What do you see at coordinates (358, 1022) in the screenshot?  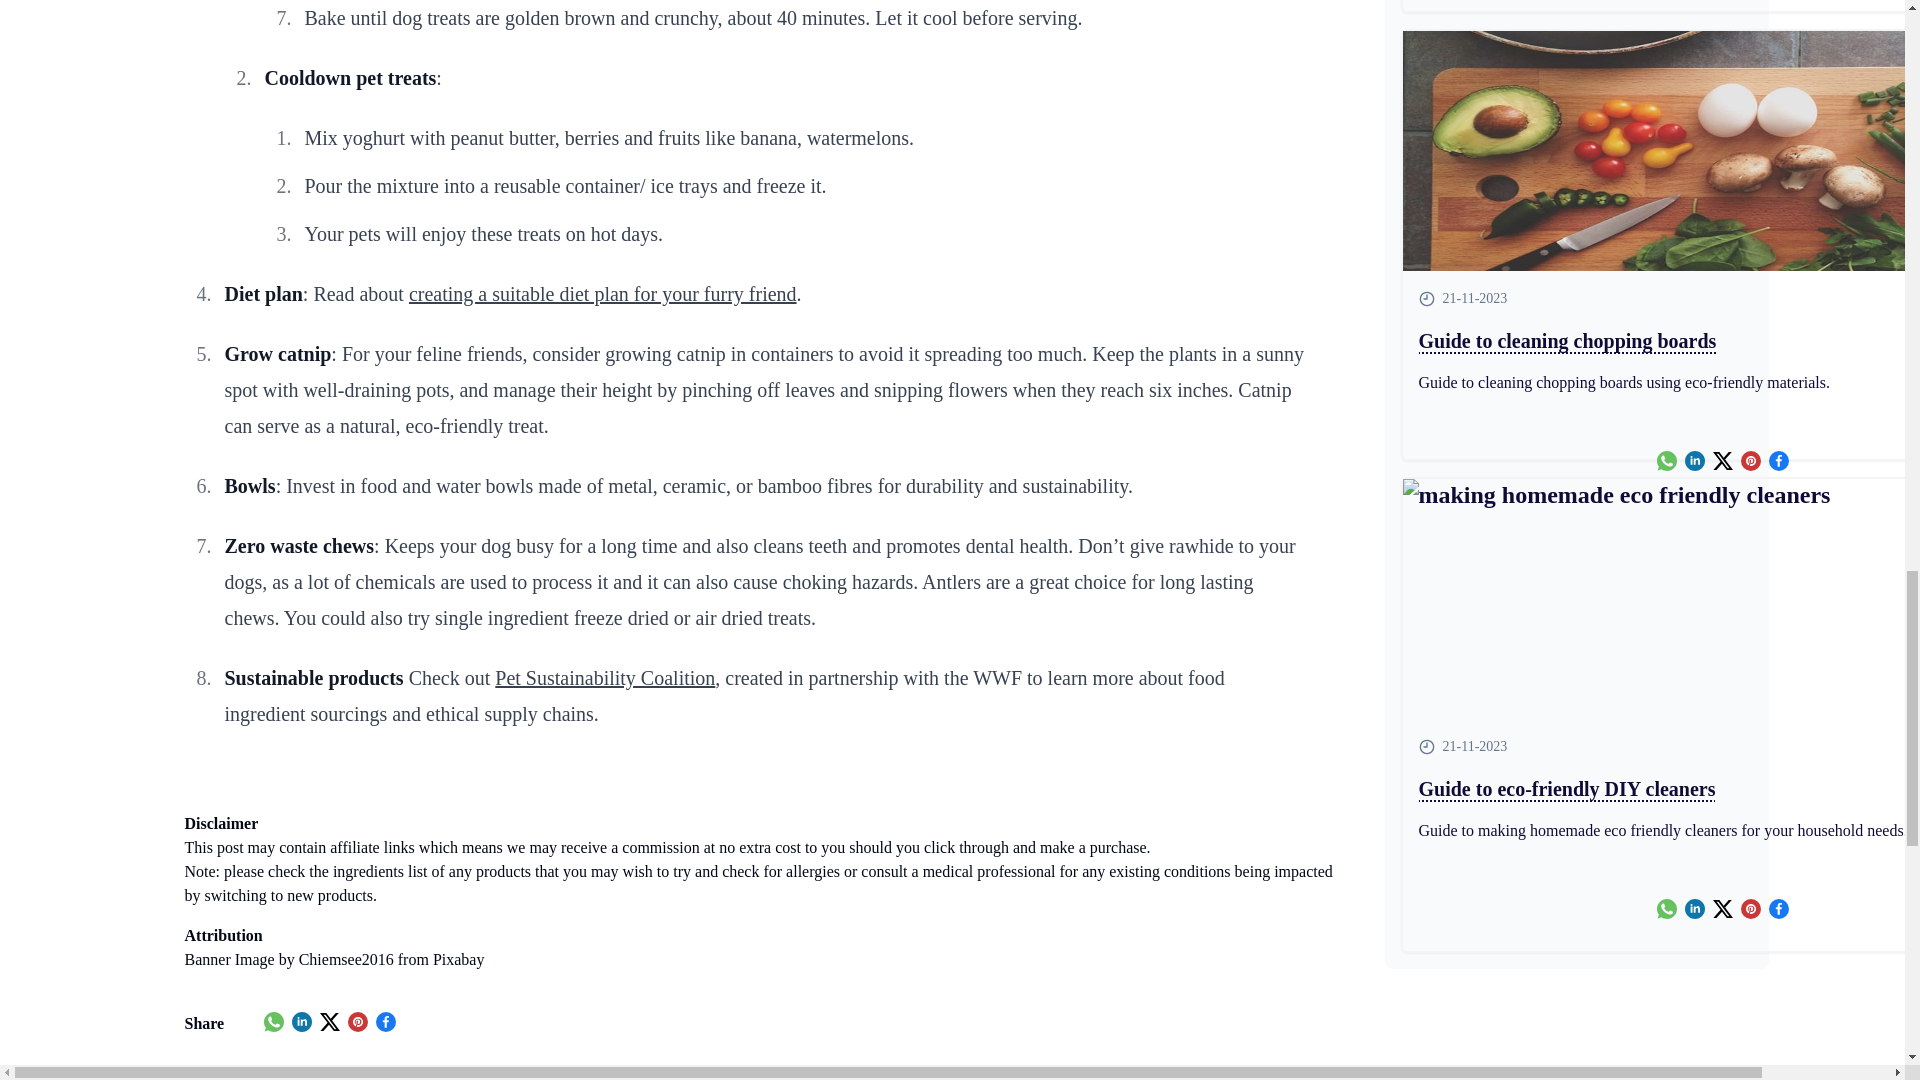 I see `share on Pininterest` at bounding box center [358, 1022].